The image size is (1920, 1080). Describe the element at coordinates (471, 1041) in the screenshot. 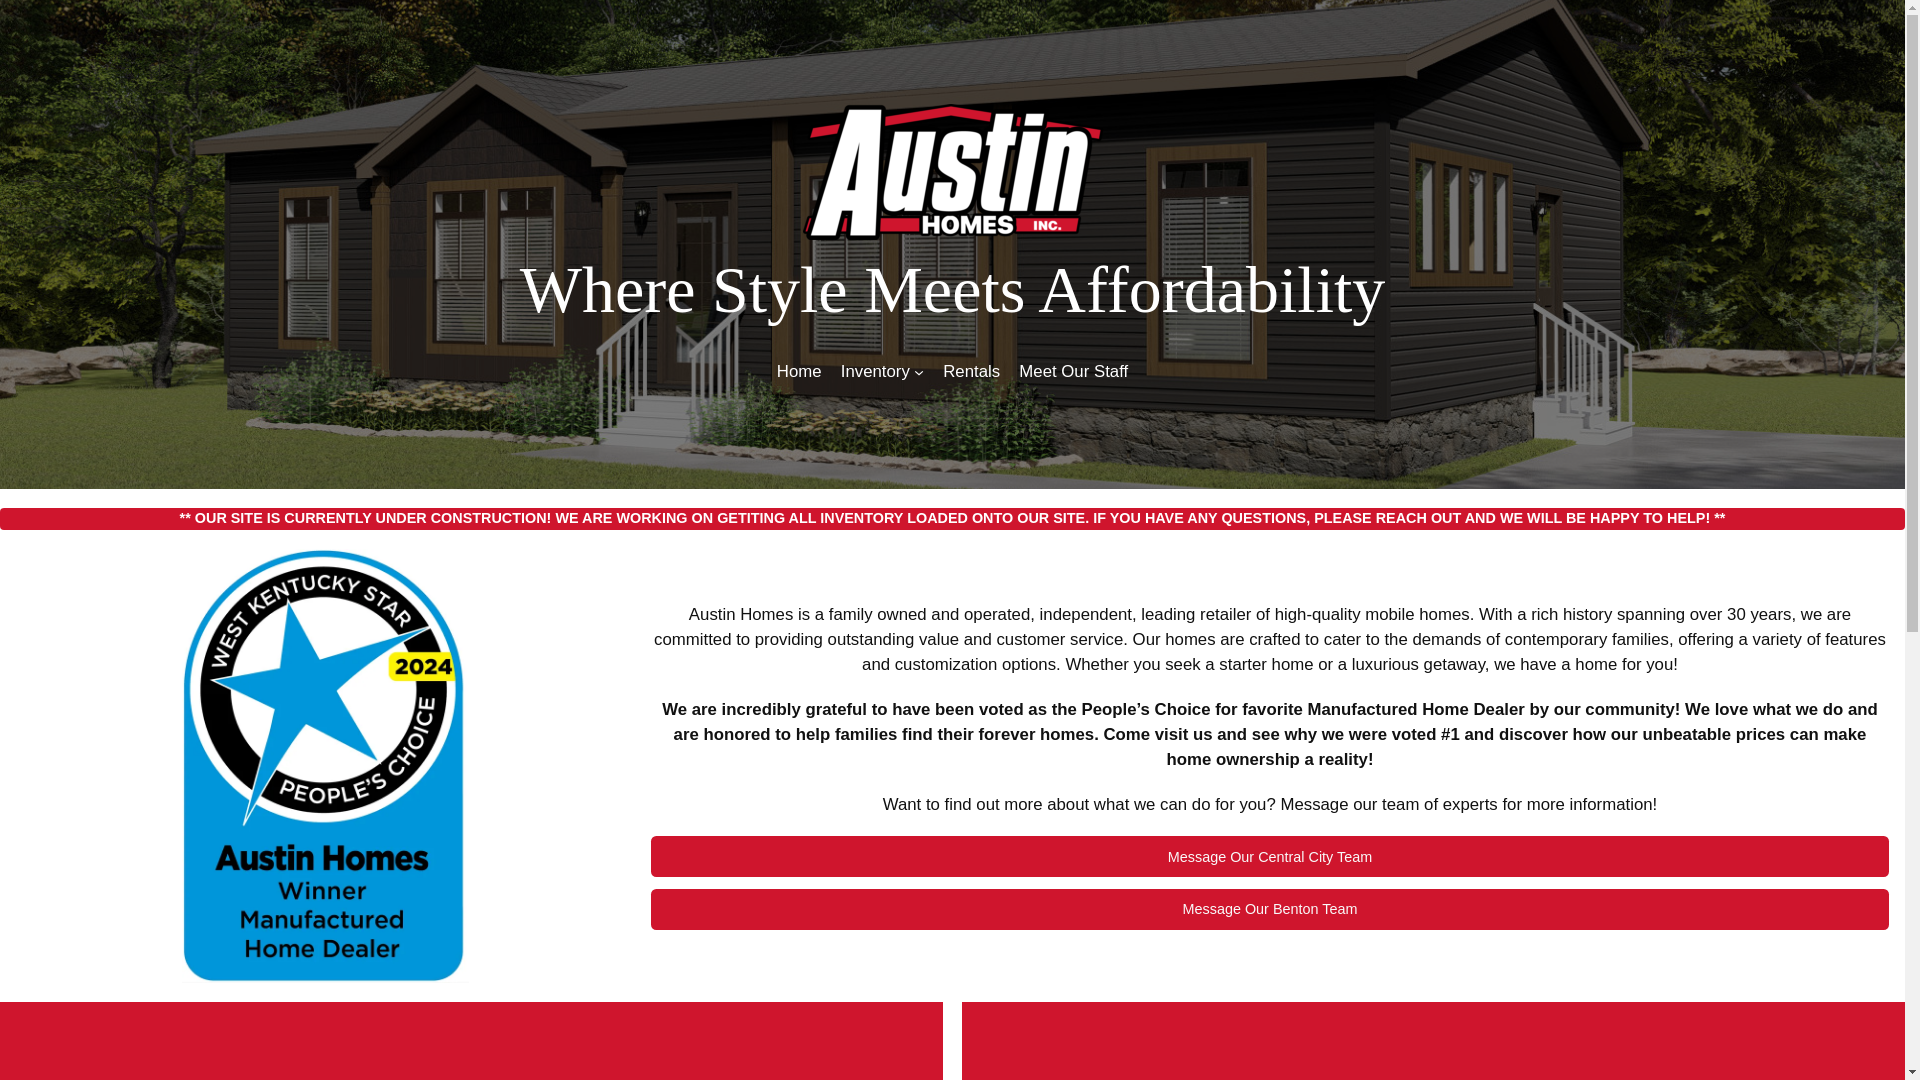

I see `Google Map` at that location.